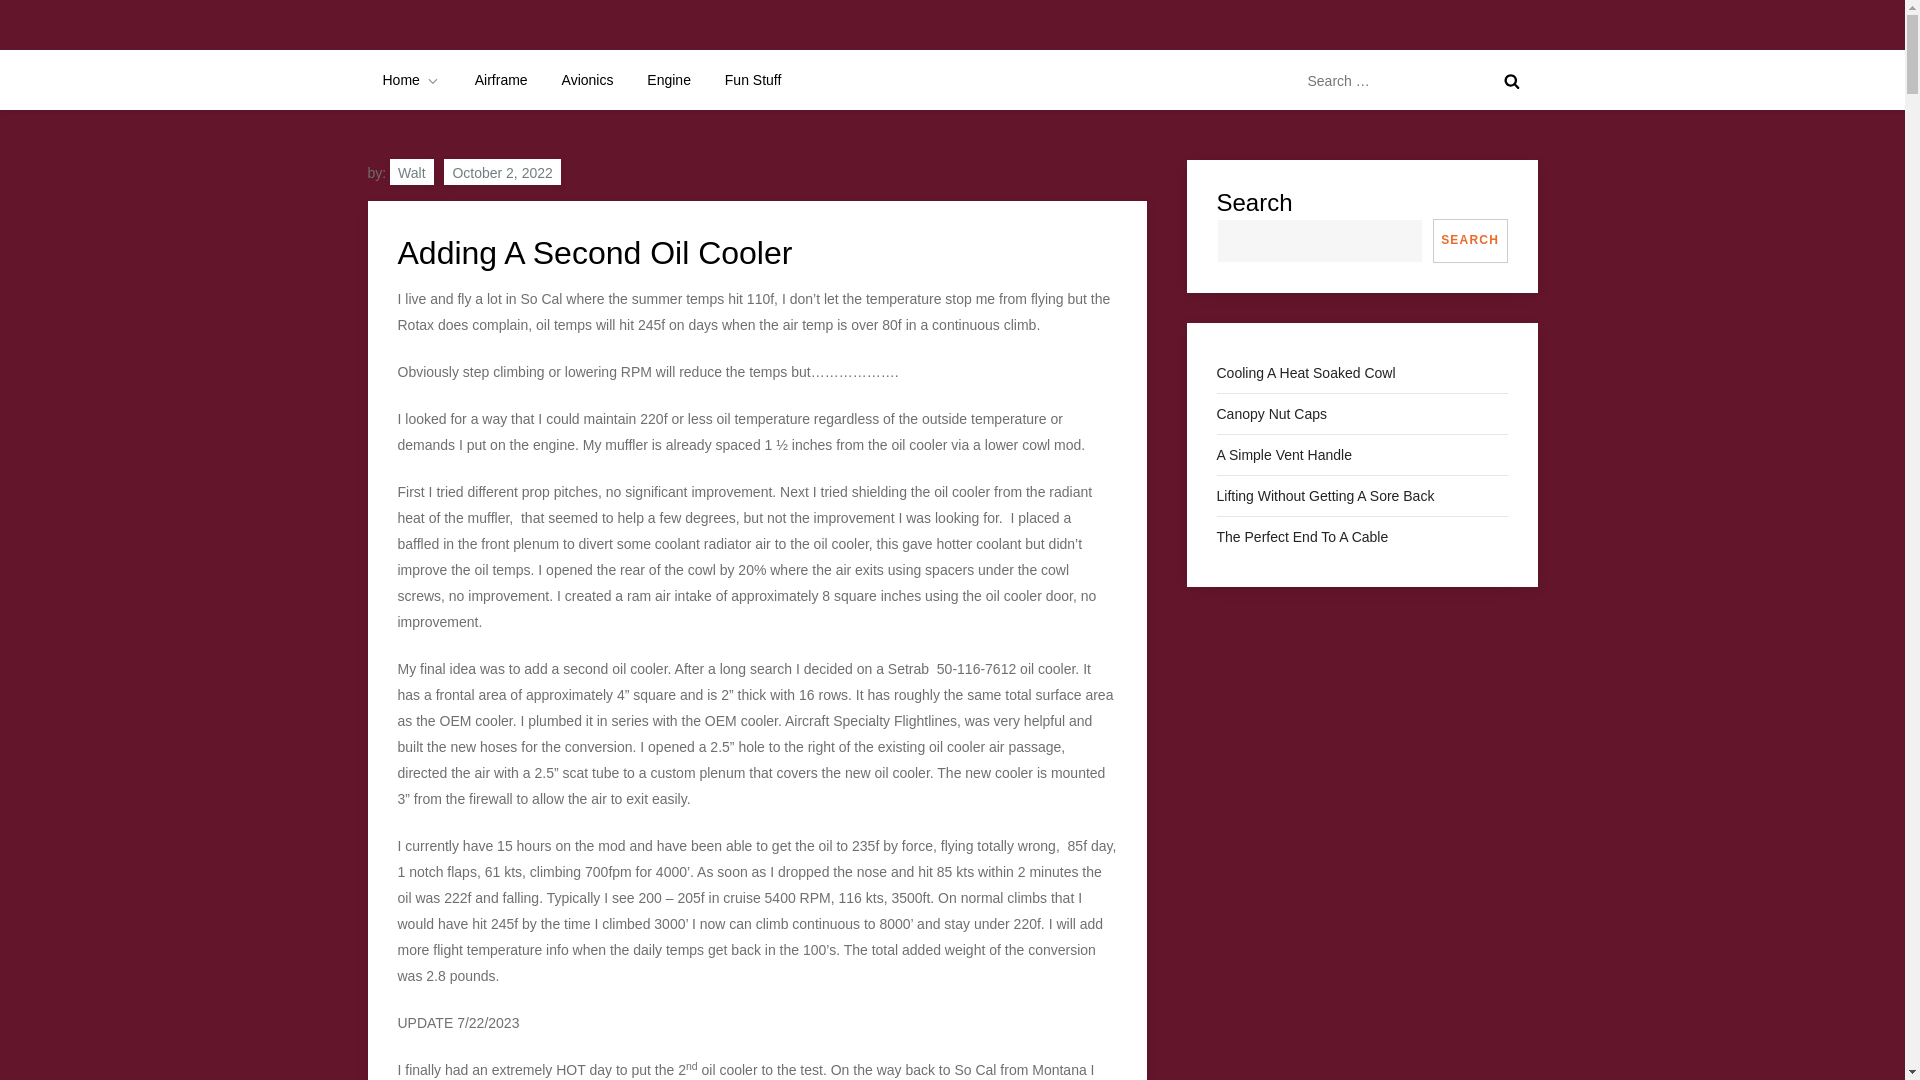 The height and width of the screenshot is (1080, 1920). What do you see at coordinates (668, 80) in the screenshot?
I see `Engine` at bounding box center [668, 80].